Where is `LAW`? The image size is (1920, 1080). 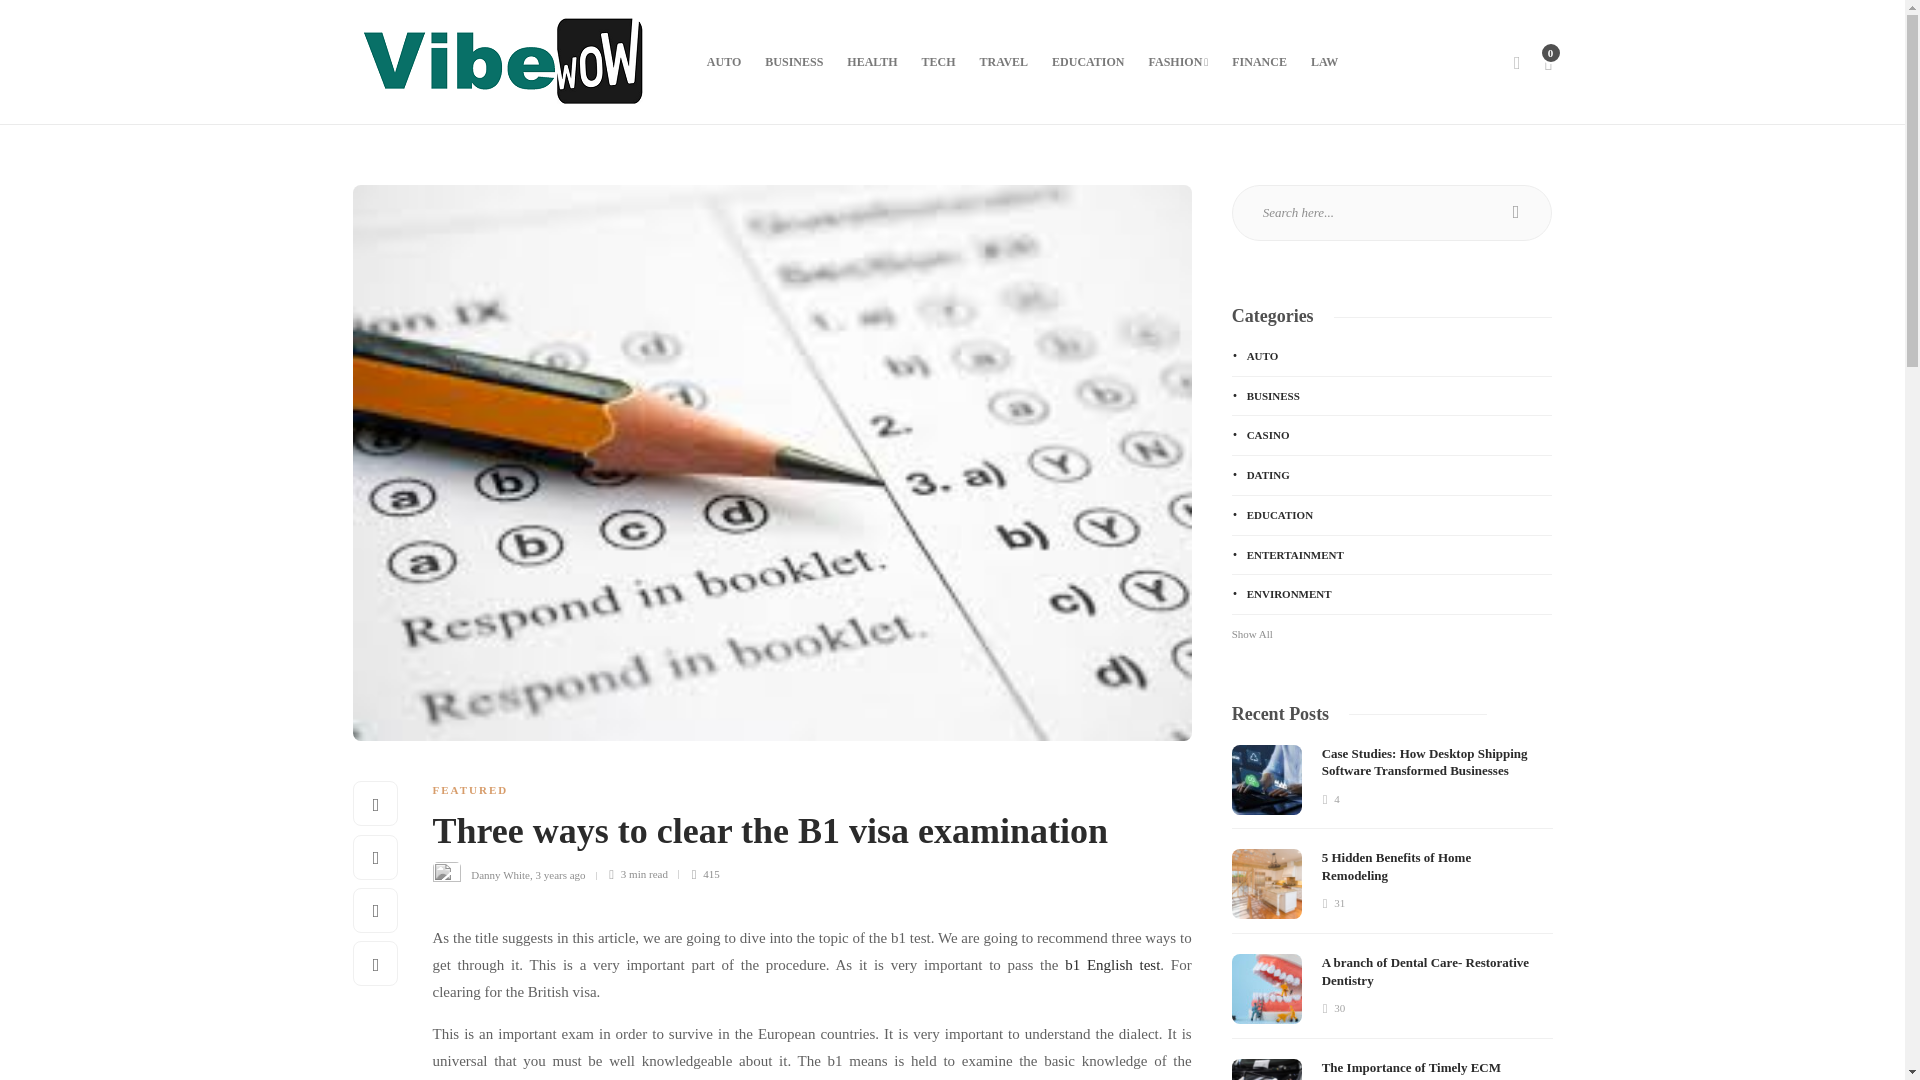
LAW is located at coordinates (1324, 62).